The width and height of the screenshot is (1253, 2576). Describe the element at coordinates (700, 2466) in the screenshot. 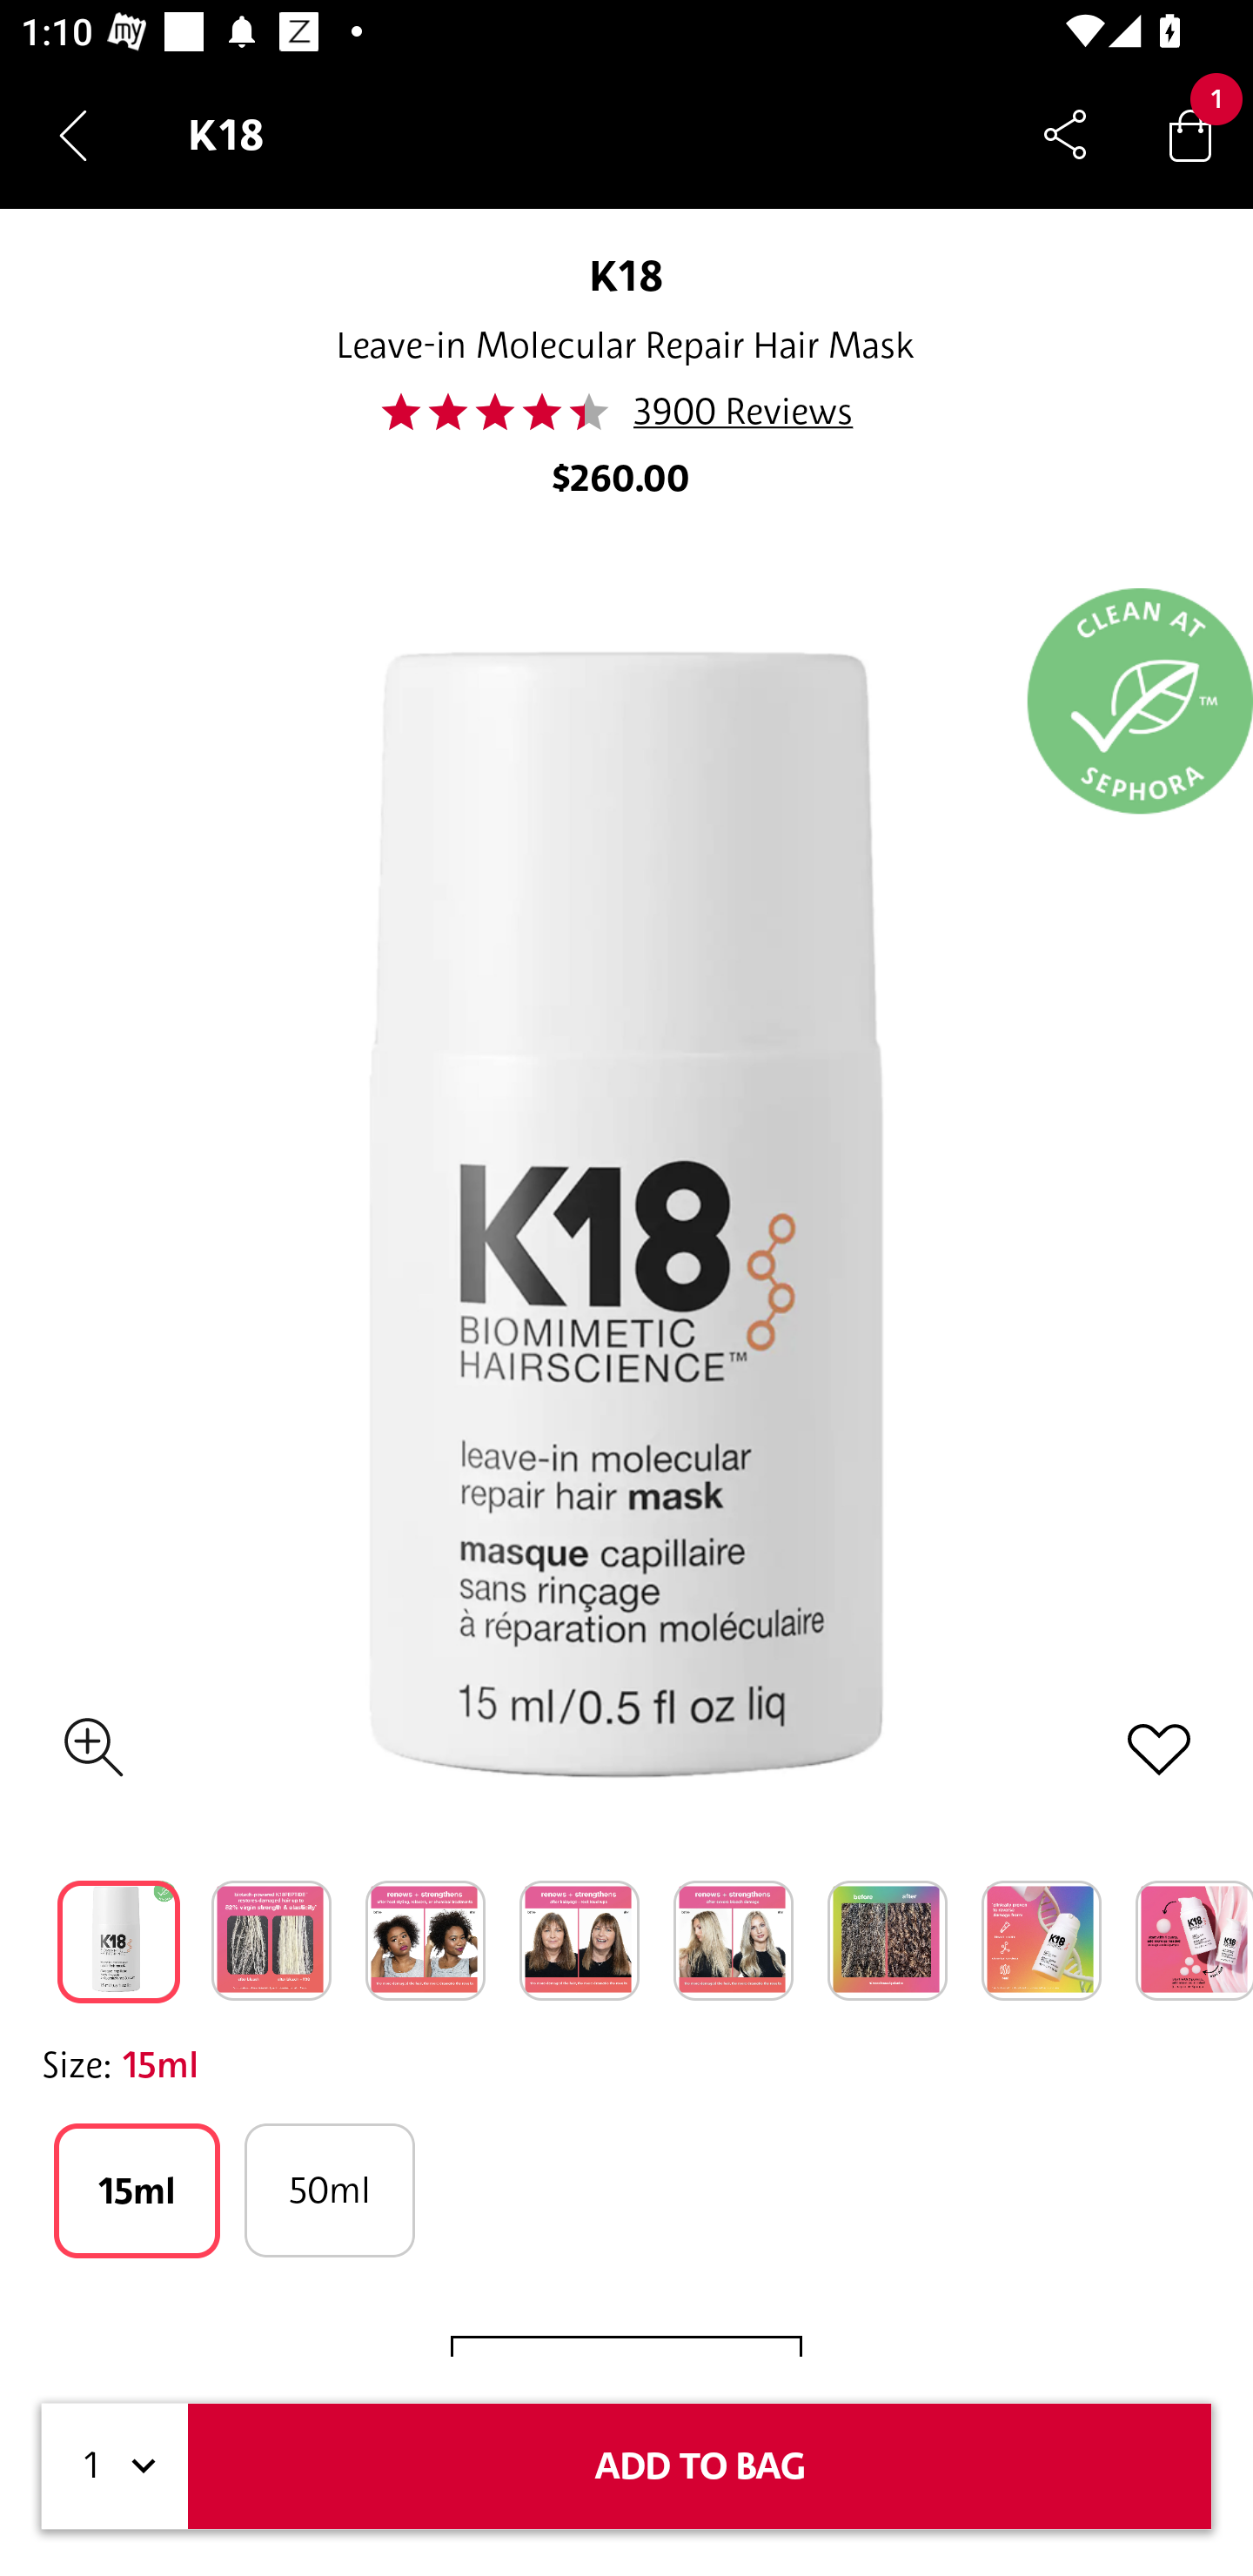

I see `ADD TO BAG` at that location.